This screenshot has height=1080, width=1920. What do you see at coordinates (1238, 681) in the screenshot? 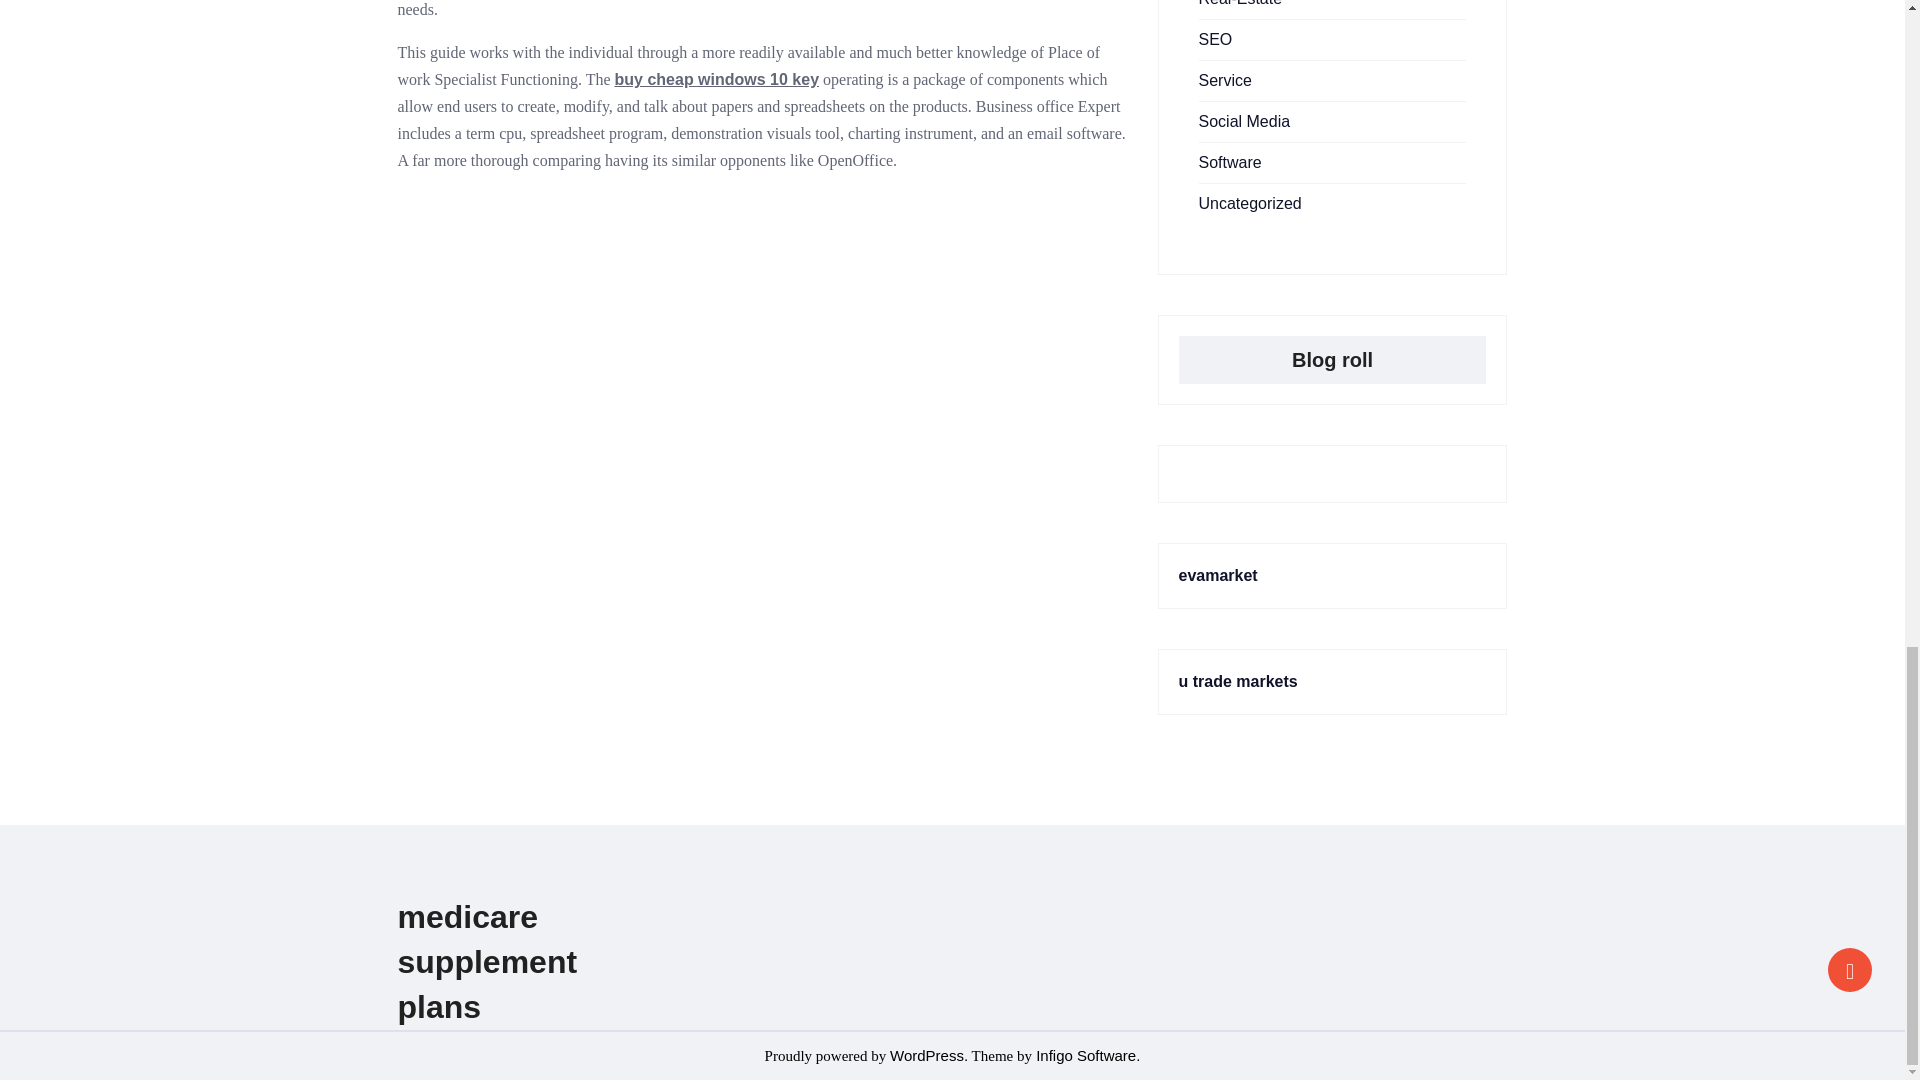
I see `u trade markets` at bounding box center [1238, 681].